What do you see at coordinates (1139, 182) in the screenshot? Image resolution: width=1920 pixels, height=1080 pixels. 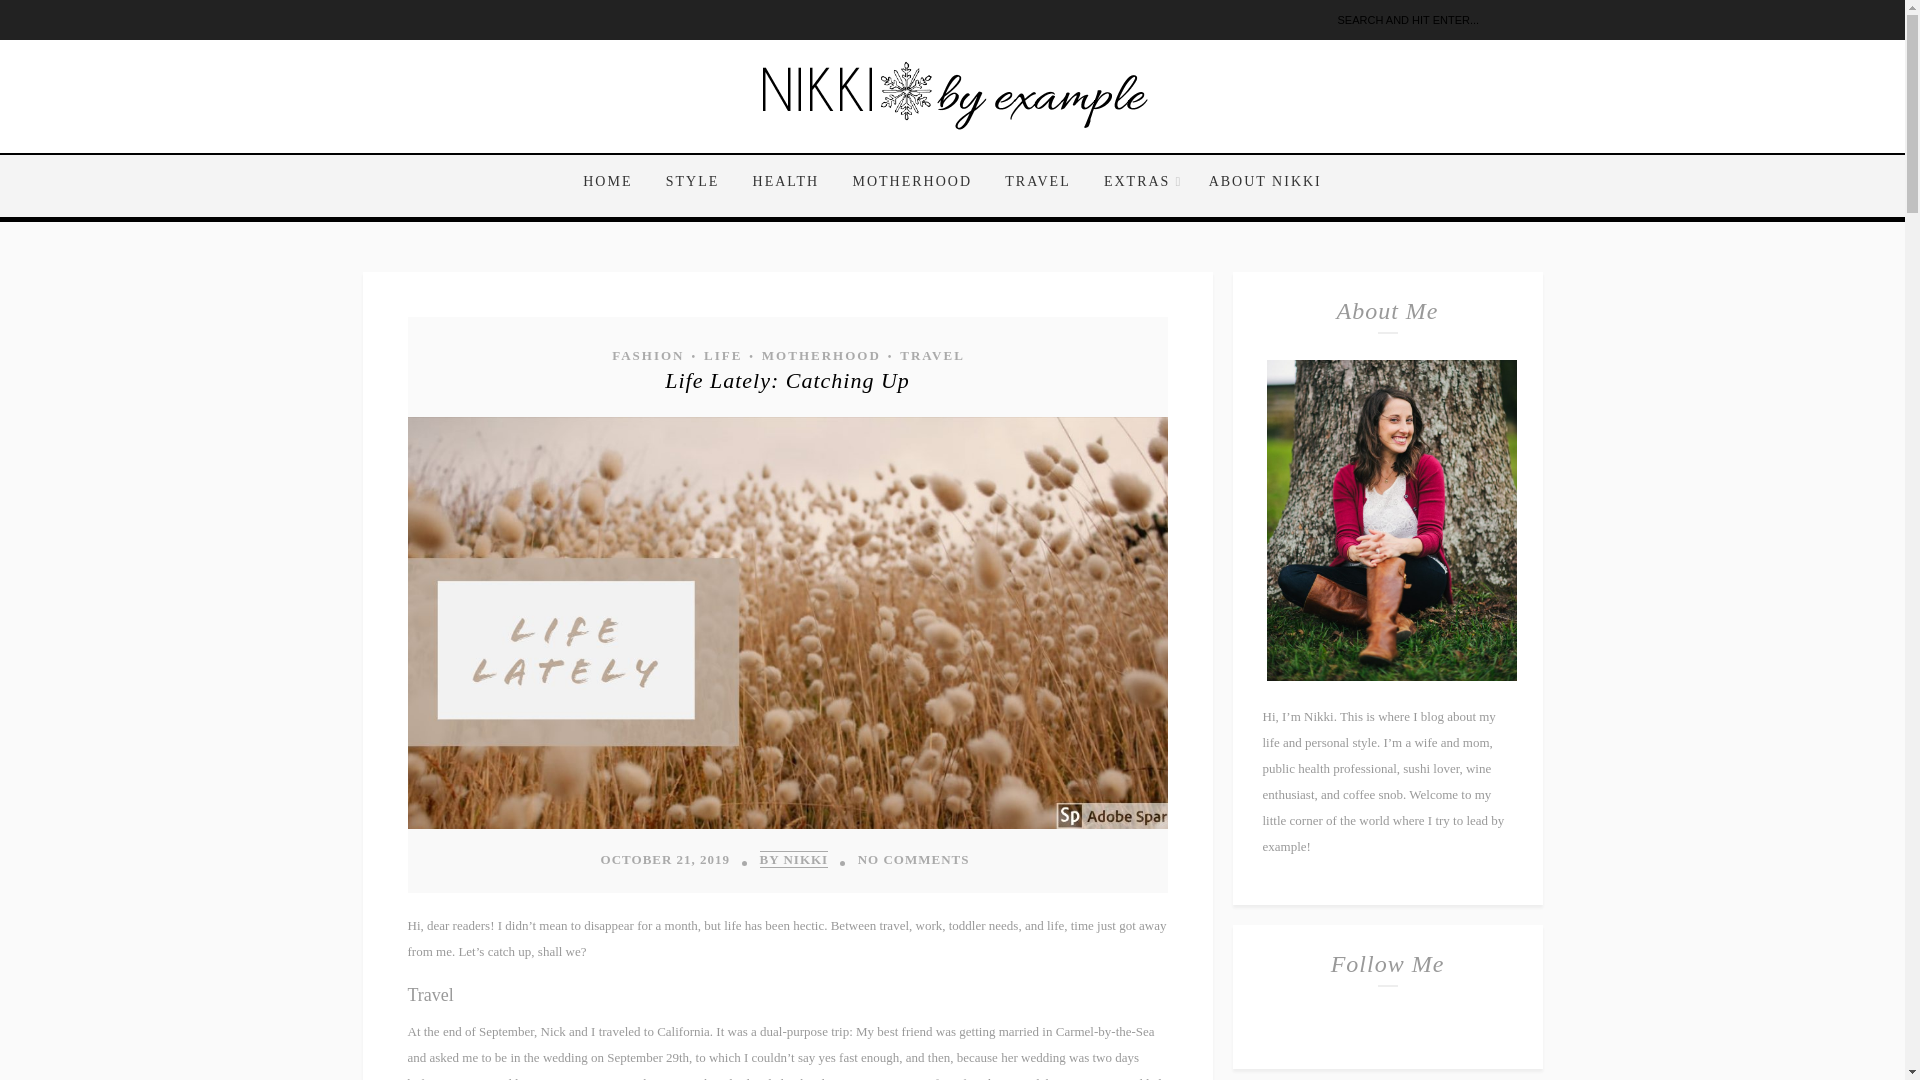 I see `EXTRAS` at bounding box center [1139, 182].